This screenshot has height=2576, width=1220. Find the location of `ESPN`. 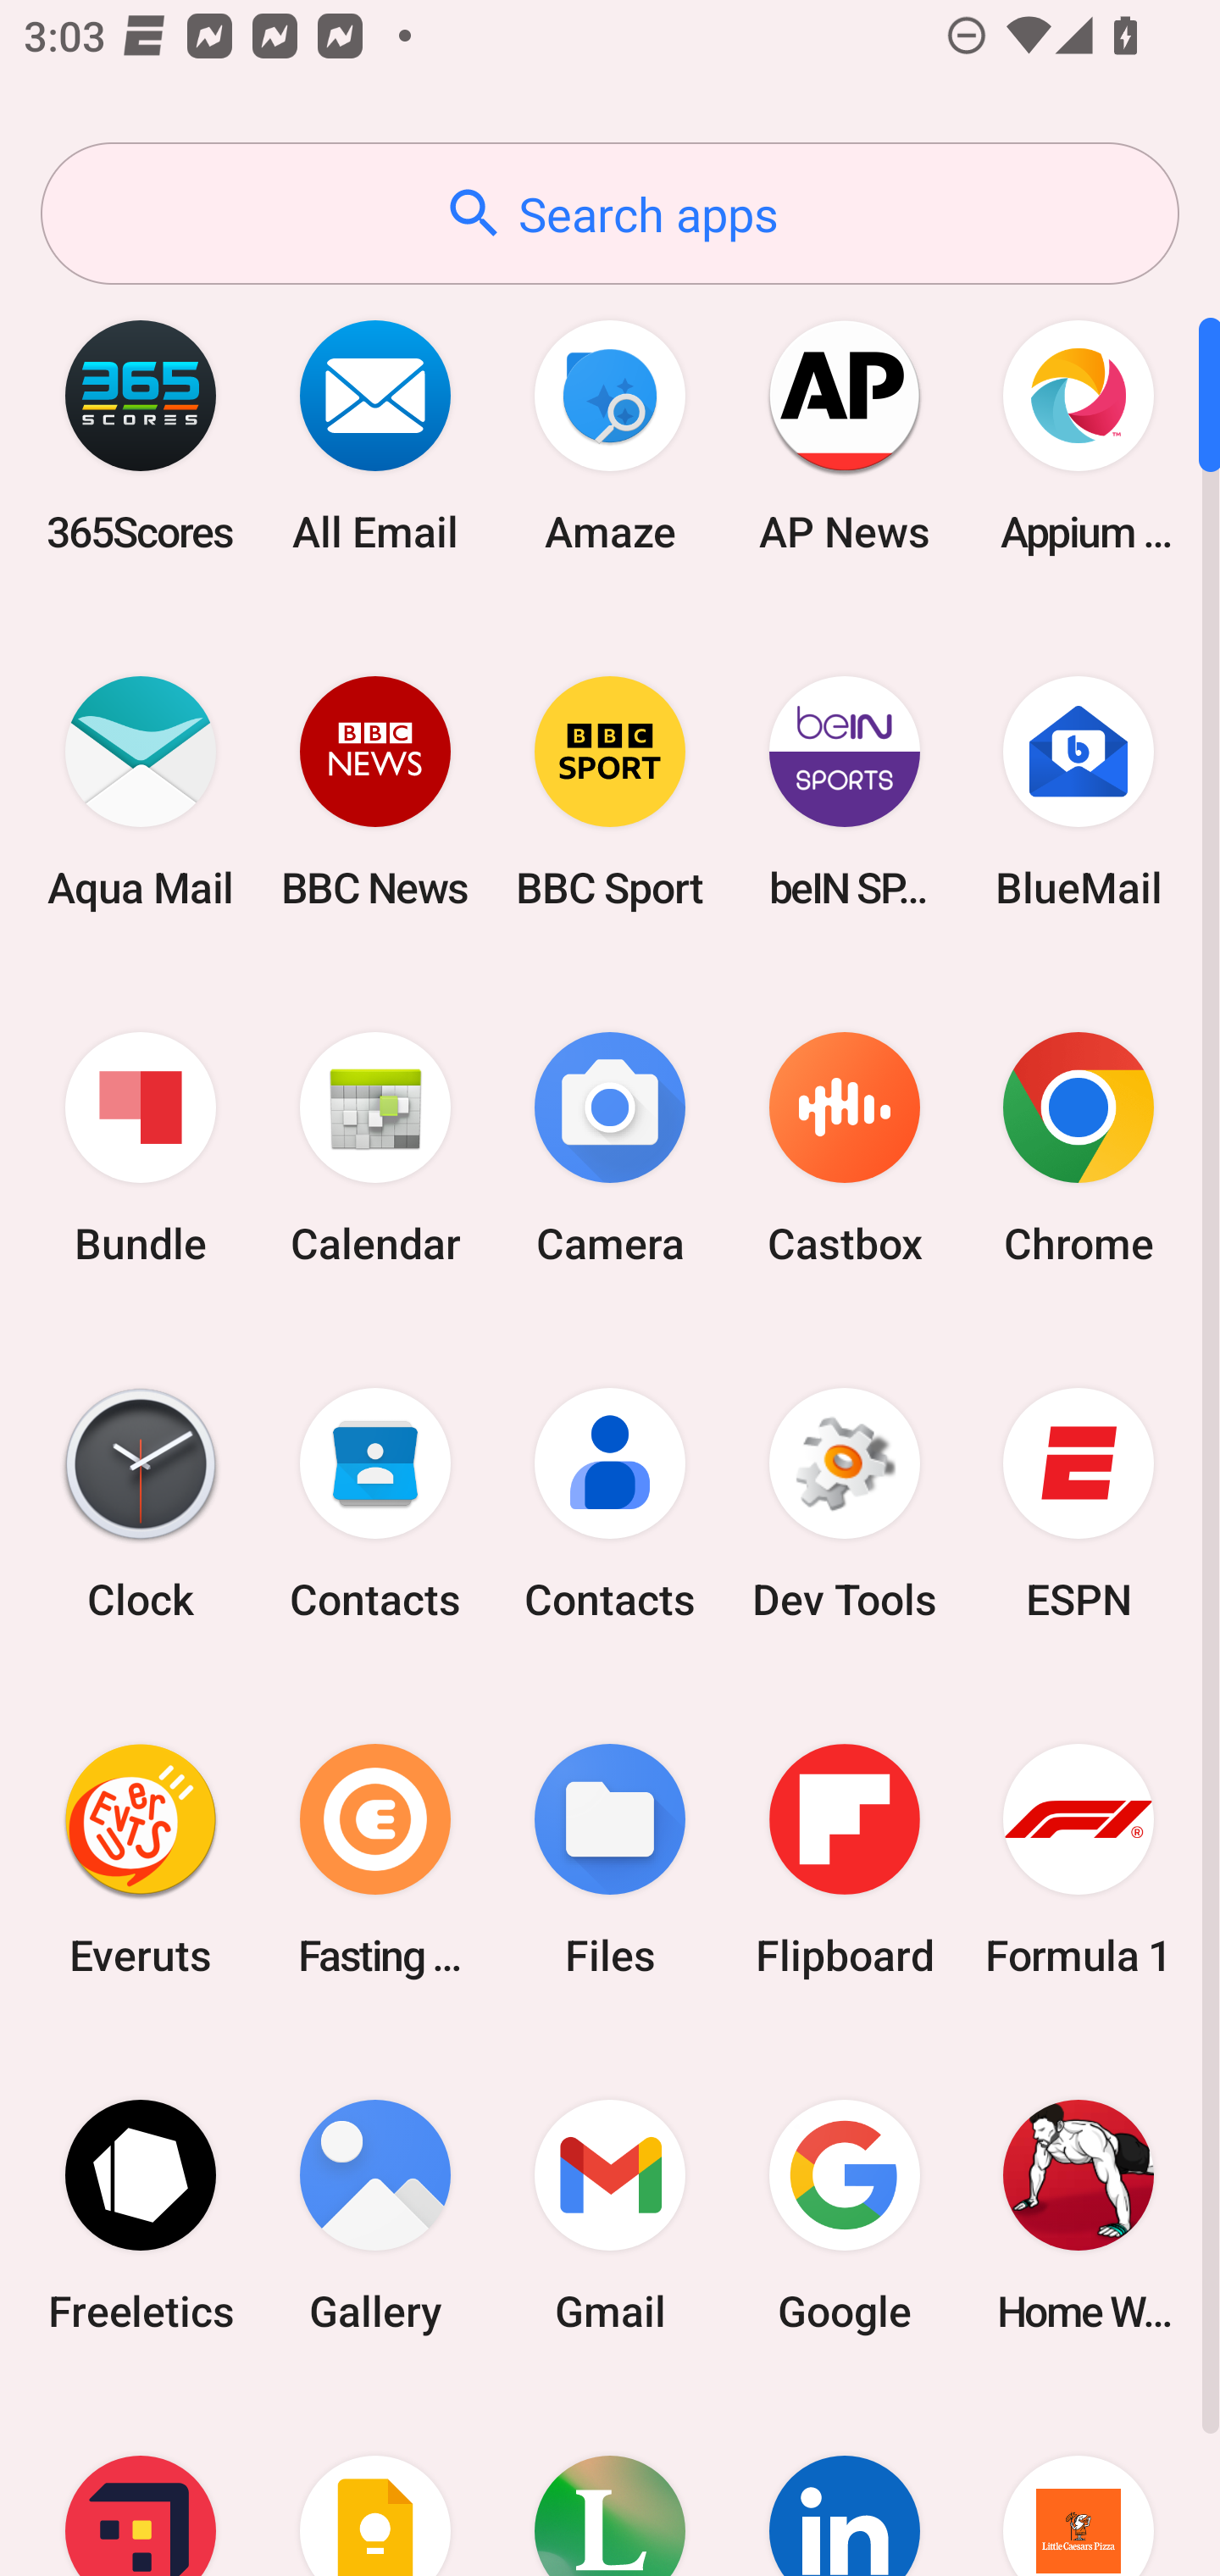

ESPN is located at coordinates (1079, 1504).